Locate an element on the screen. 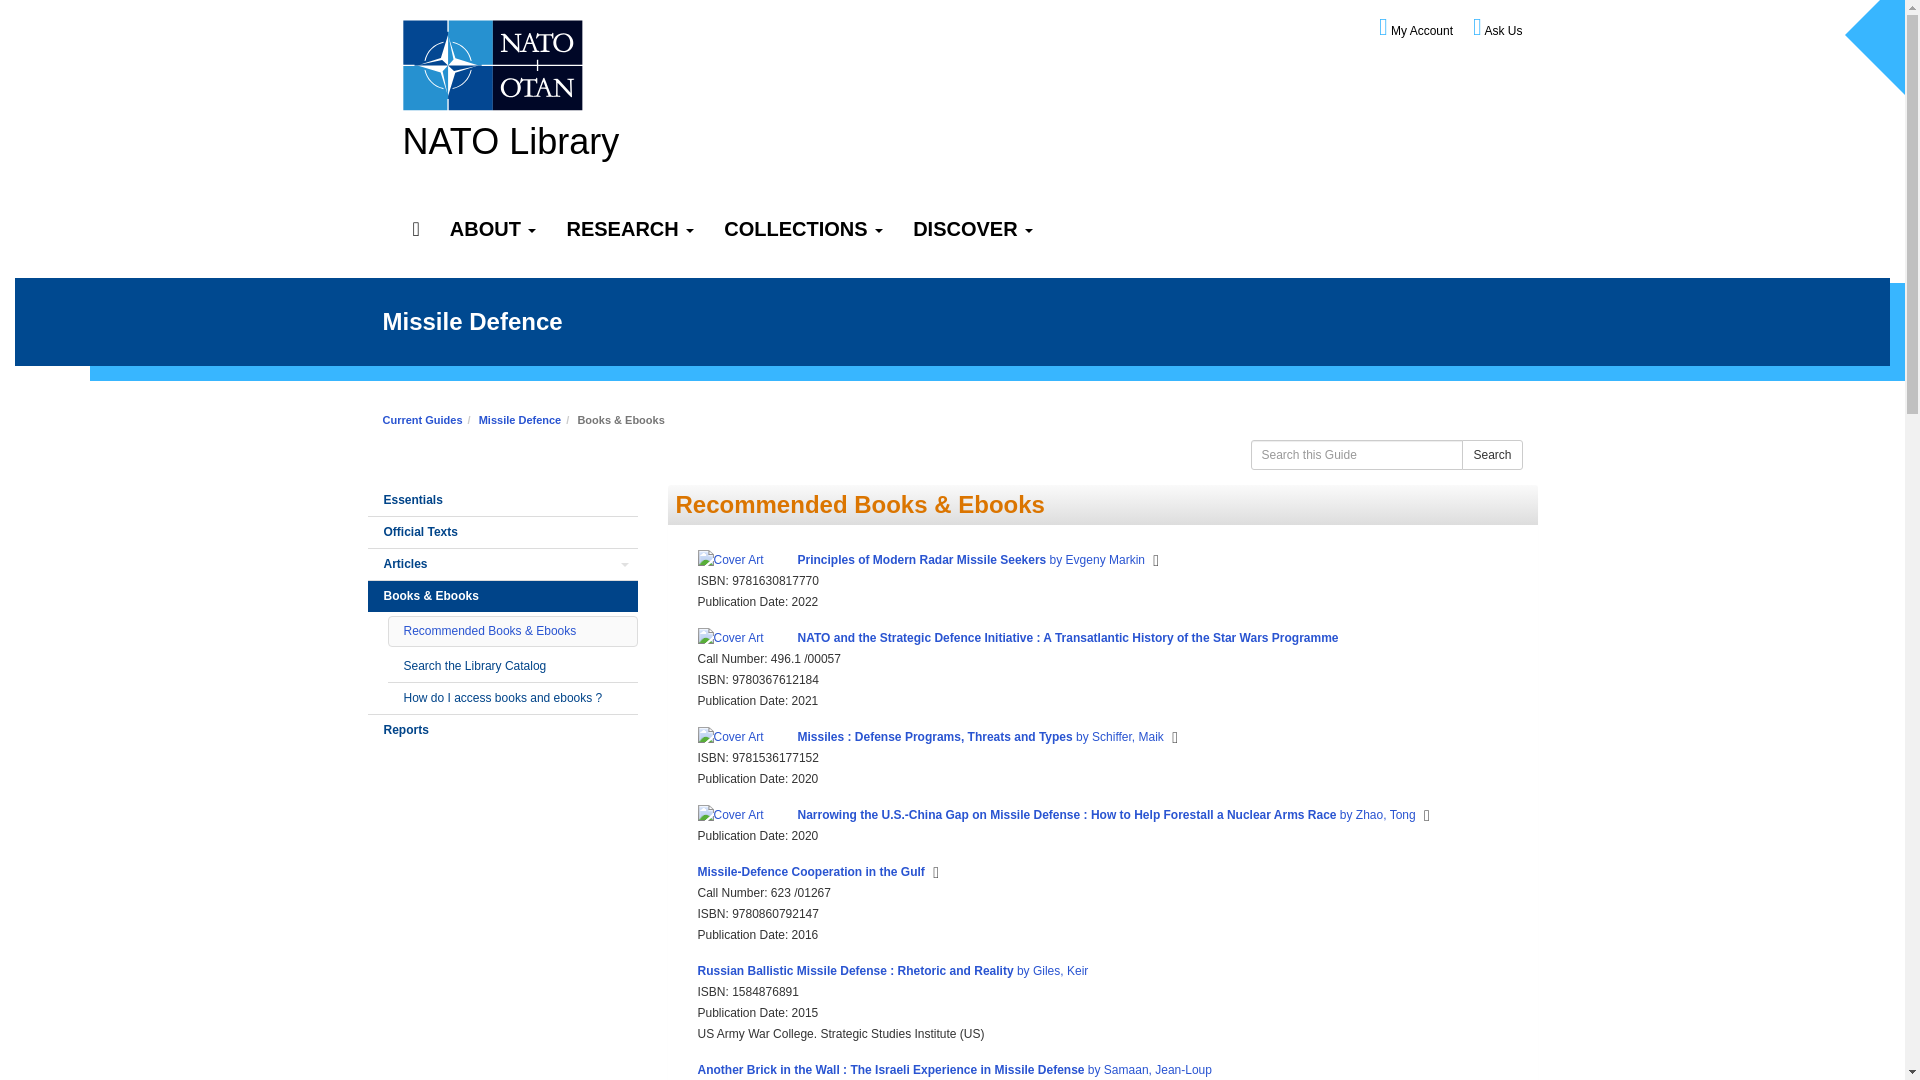 Image resolution: width=1920 pixels, height=1080 pixels. DISCOVER is located at coordinates (973, 230).